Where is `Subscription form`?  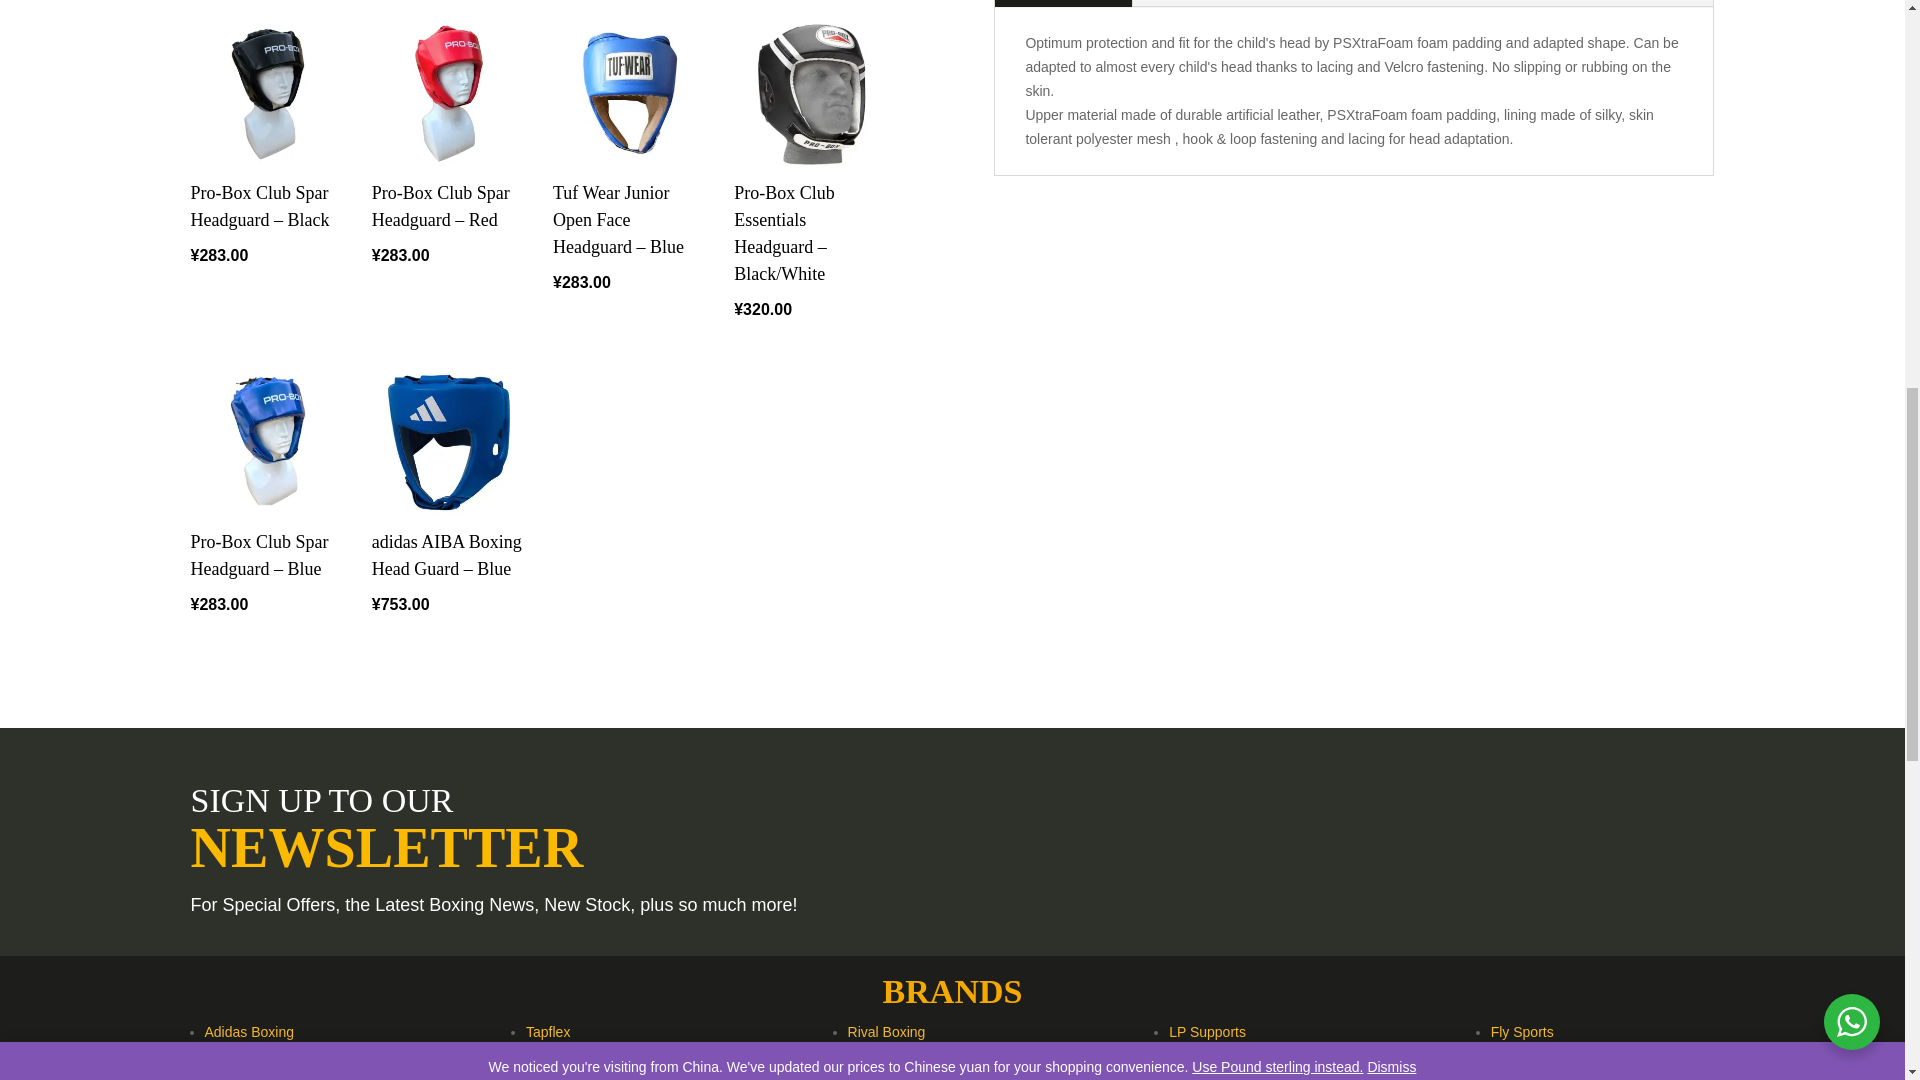
Subscription form is located at coordinates (1473, 835).